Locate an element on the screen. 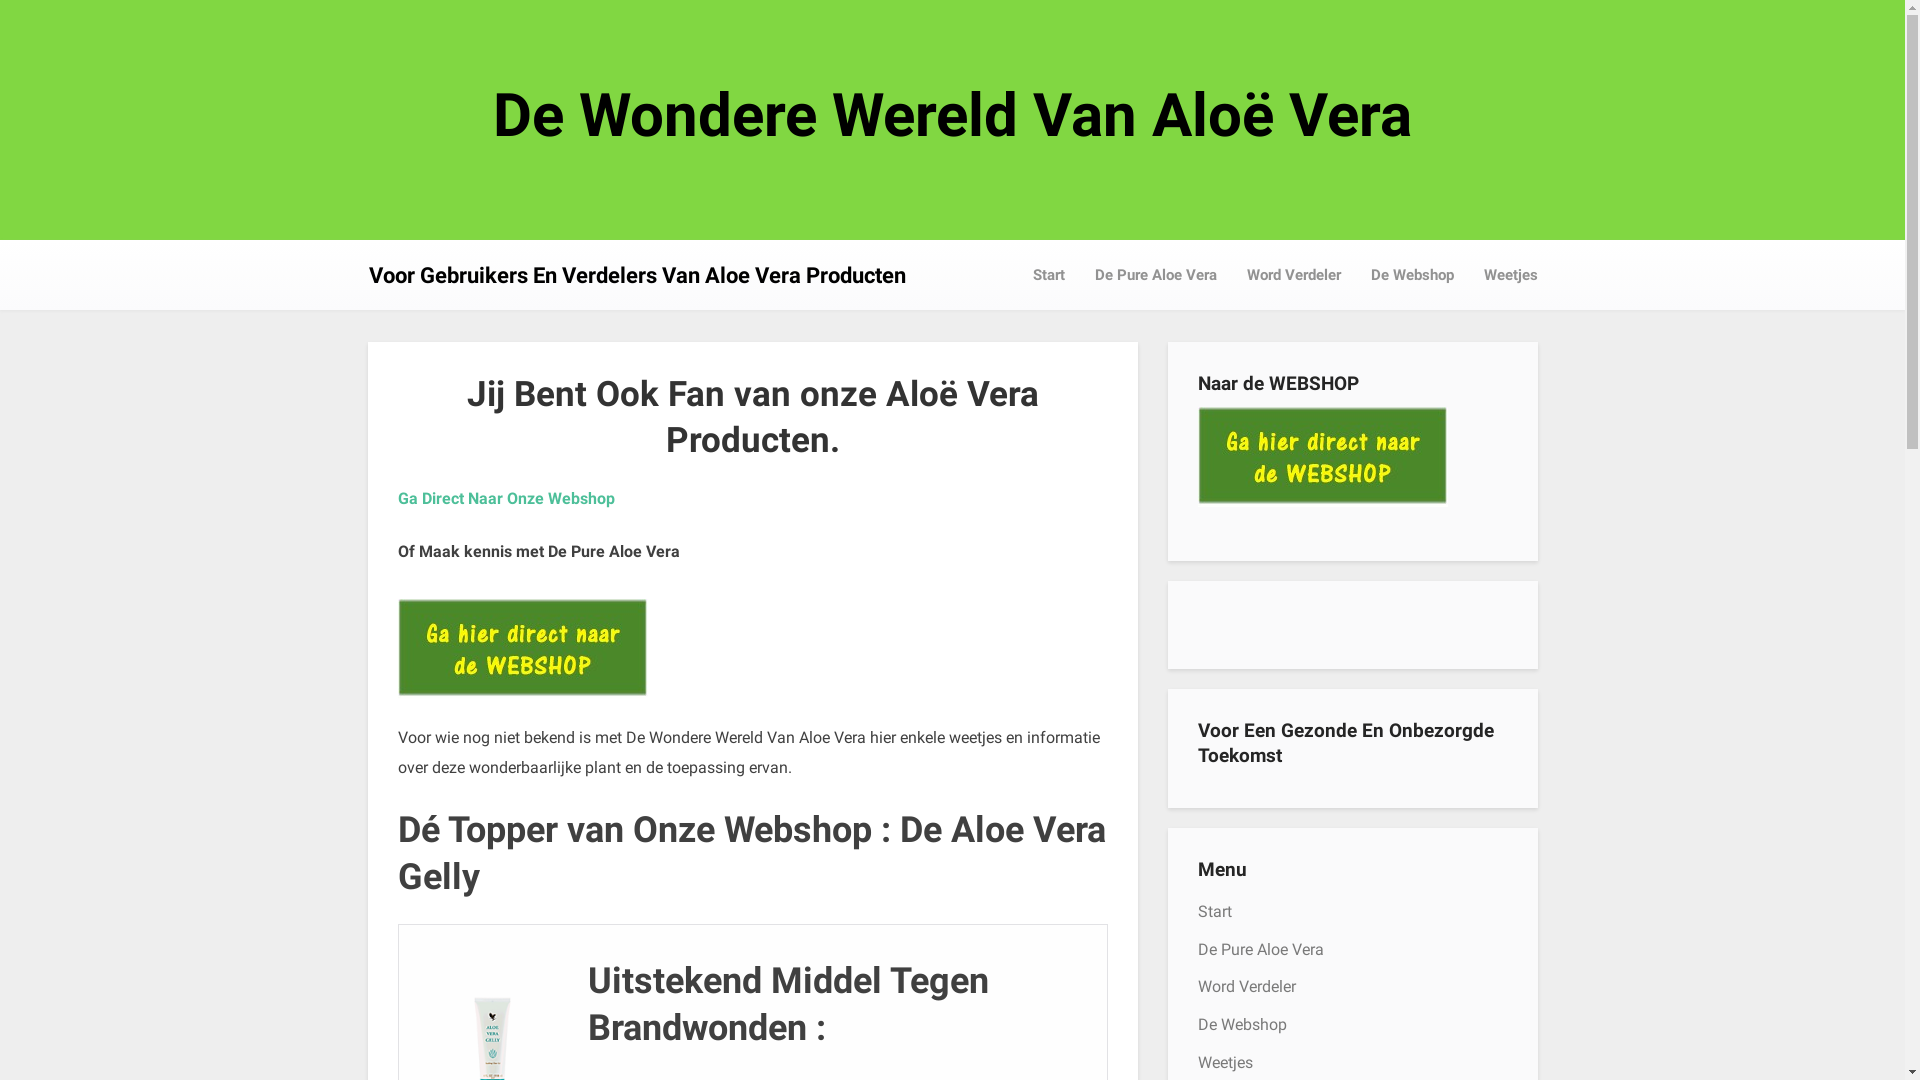 This screenshot has width=1920, height=1080. Weetjes is located at coordinates (1510, 275).